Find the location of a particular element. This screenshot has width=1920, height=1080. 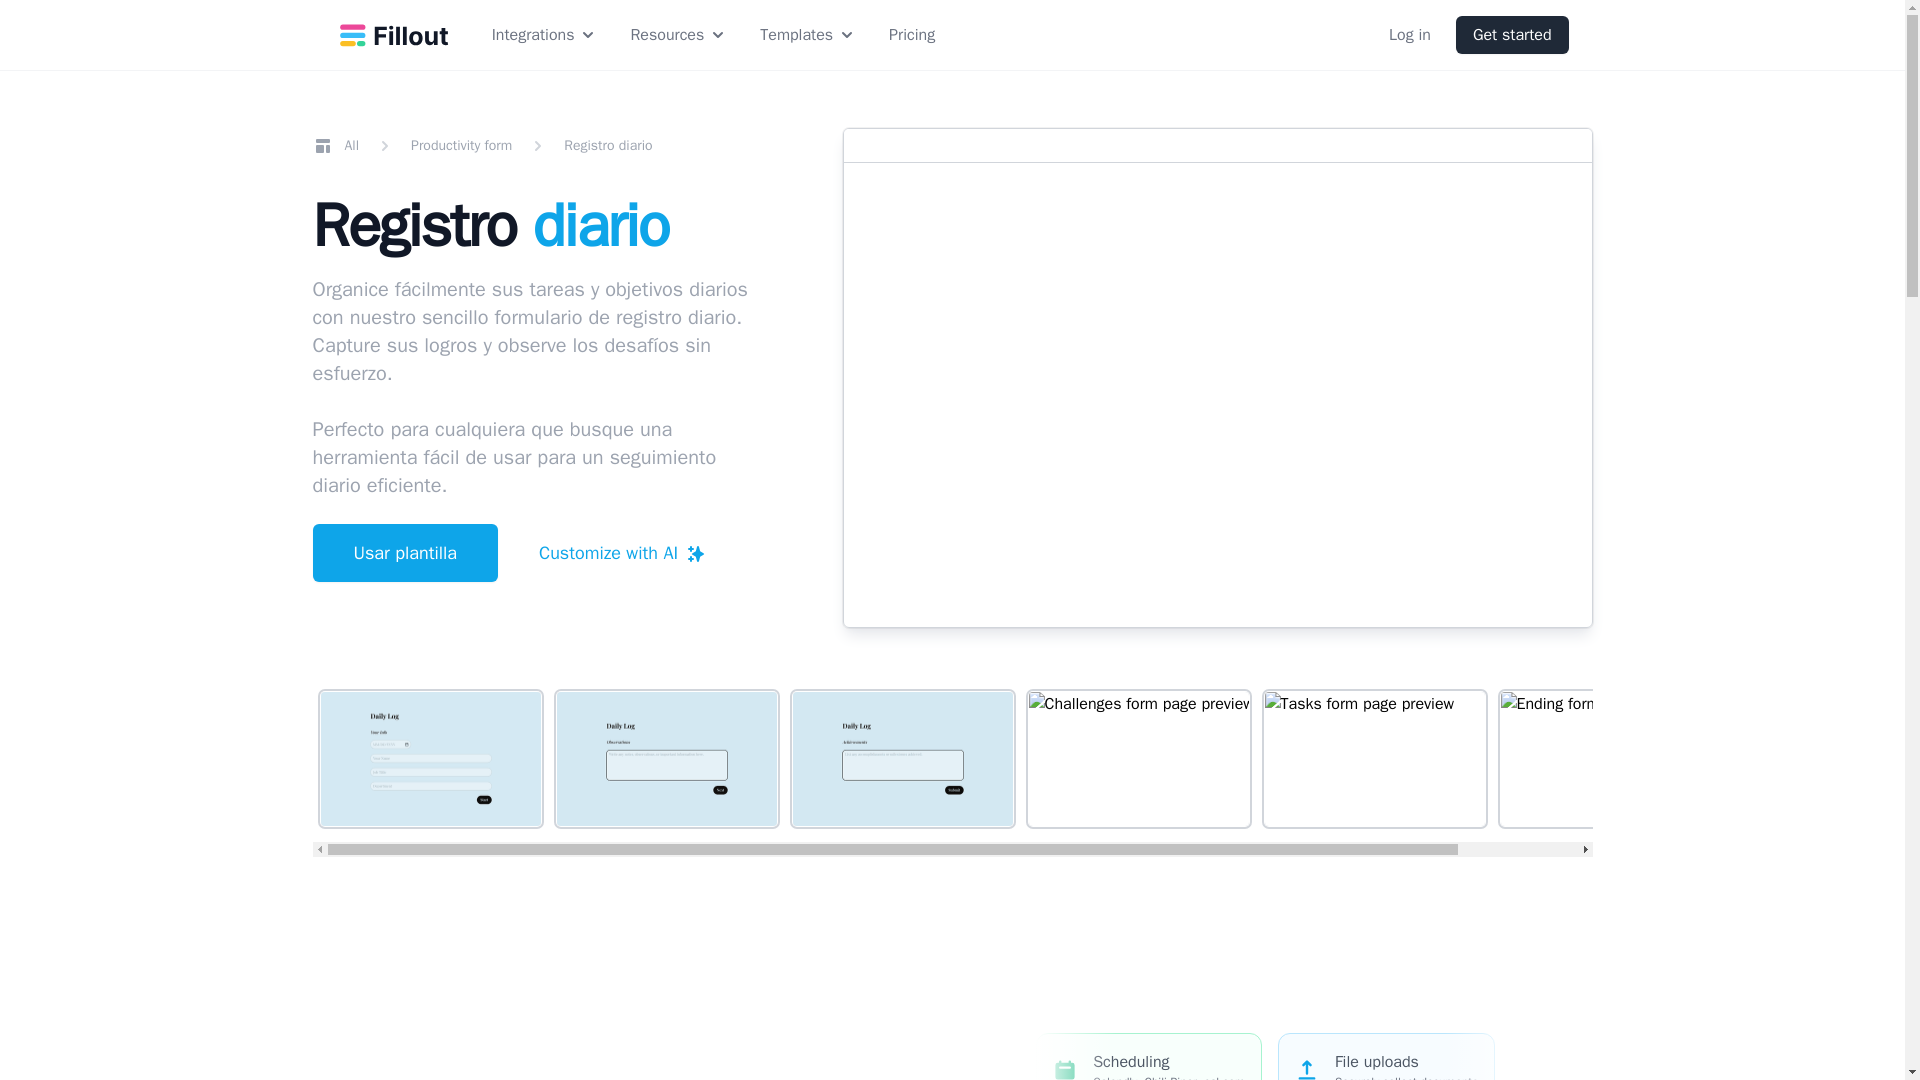

Integrations is located at coordinates (545, 34).